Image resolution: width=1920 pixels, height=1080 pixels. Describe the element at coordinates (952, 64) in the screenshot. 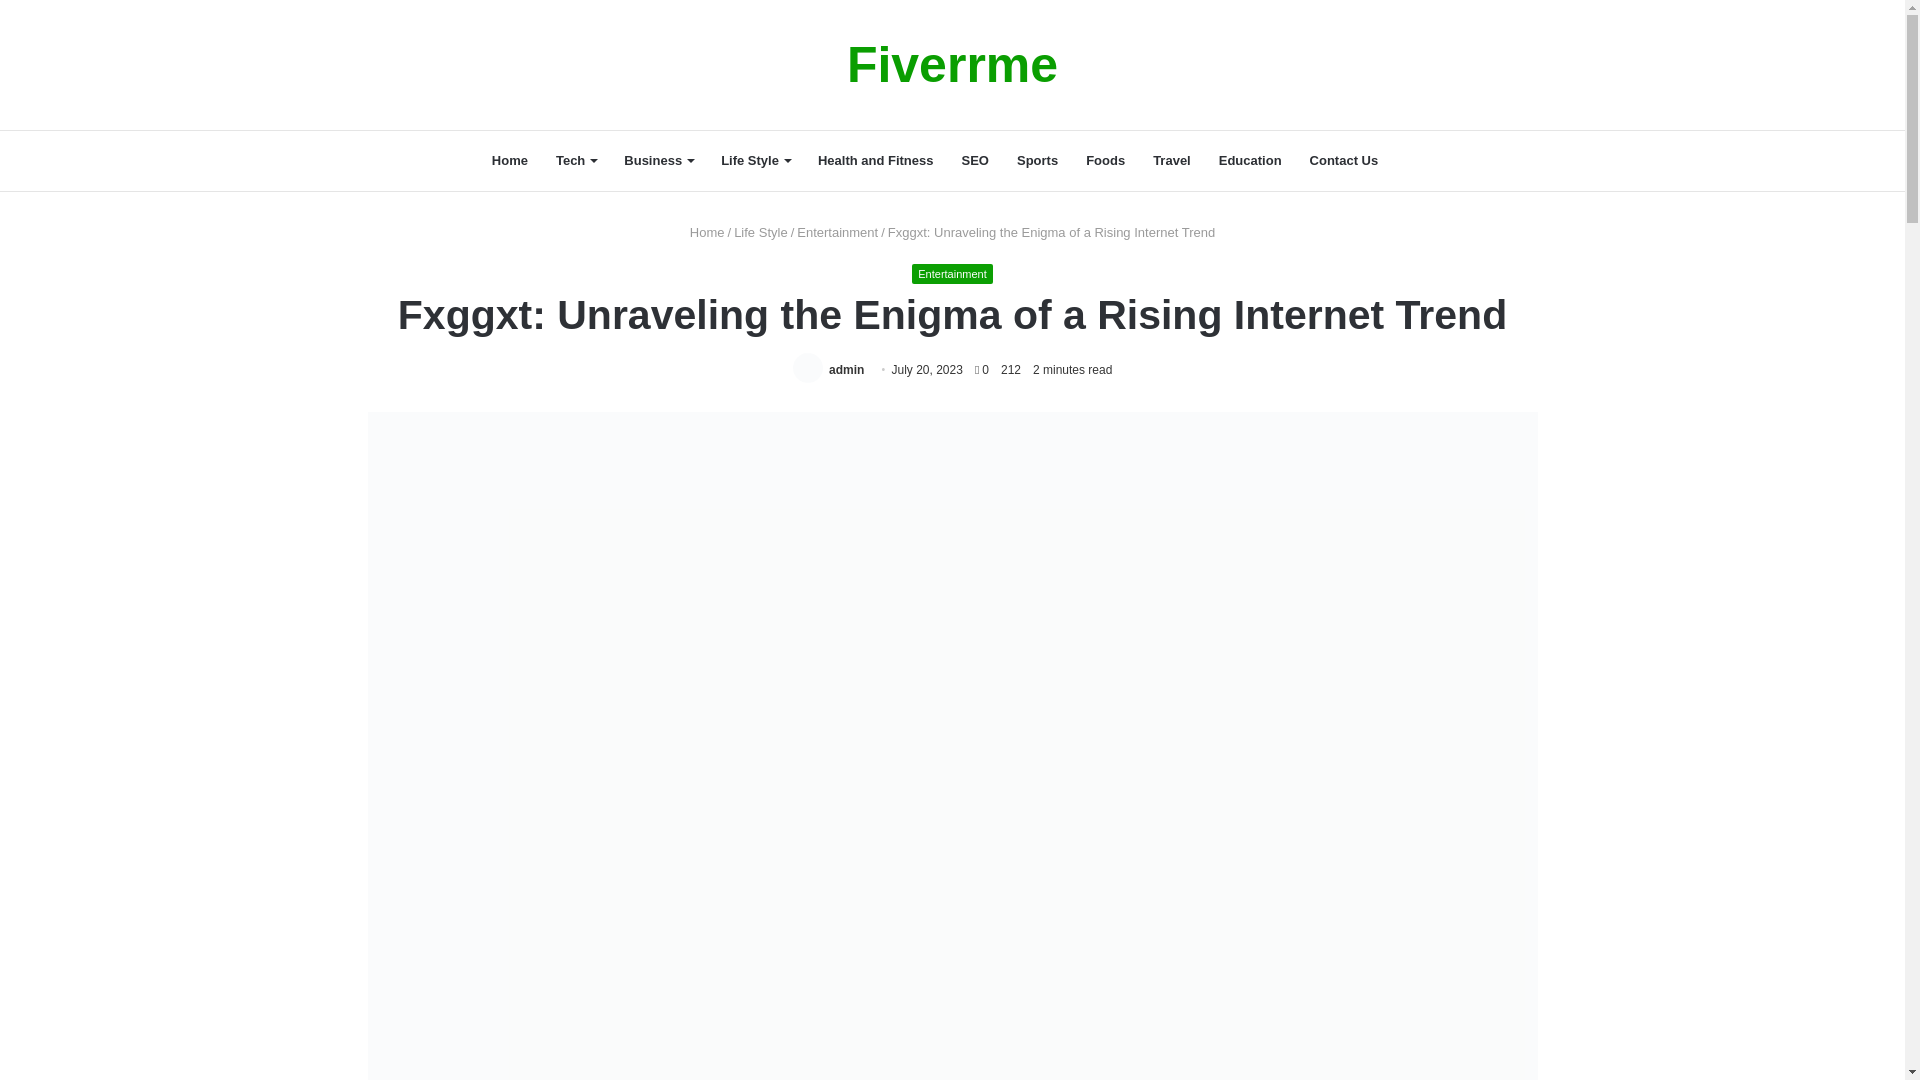

I see `Fiverrme` at that location.